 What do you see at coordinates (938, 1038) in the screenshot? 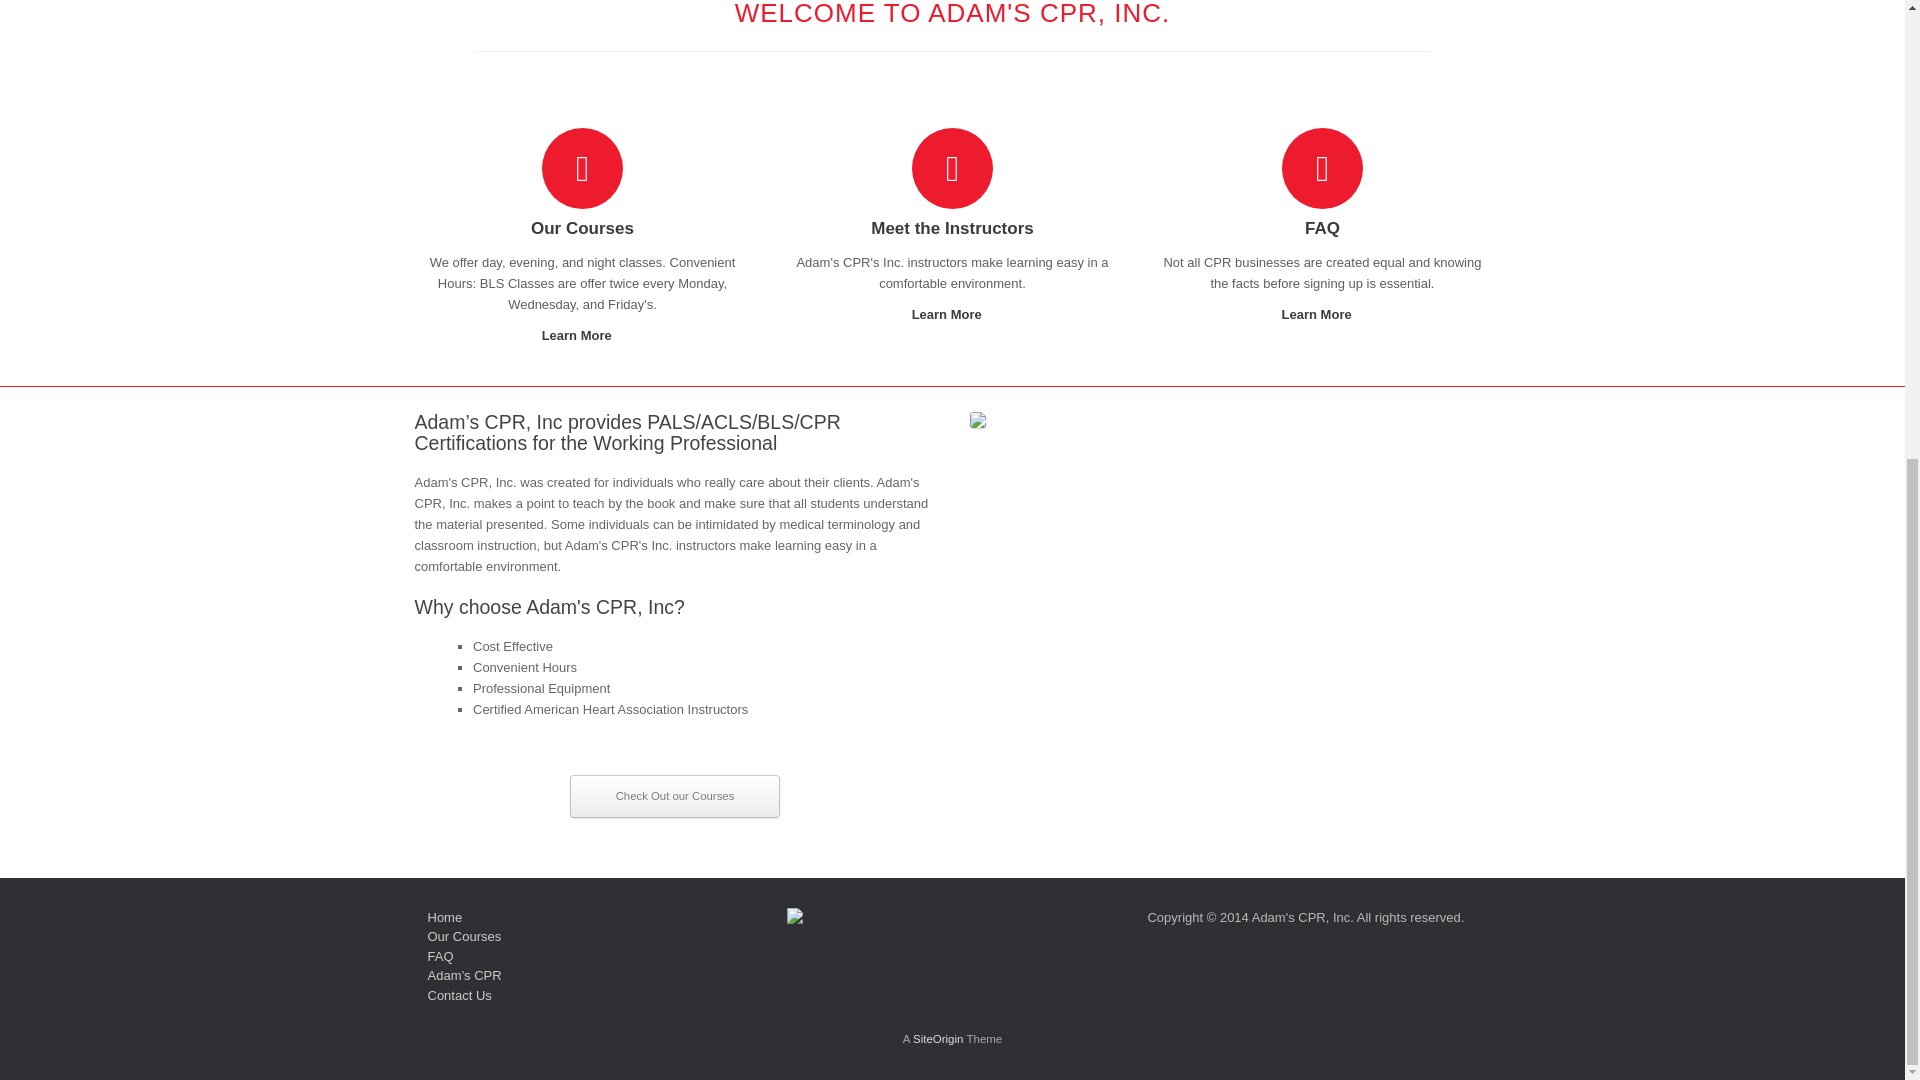
I see `SiteOrigin` at bounding box center [938, 1038].